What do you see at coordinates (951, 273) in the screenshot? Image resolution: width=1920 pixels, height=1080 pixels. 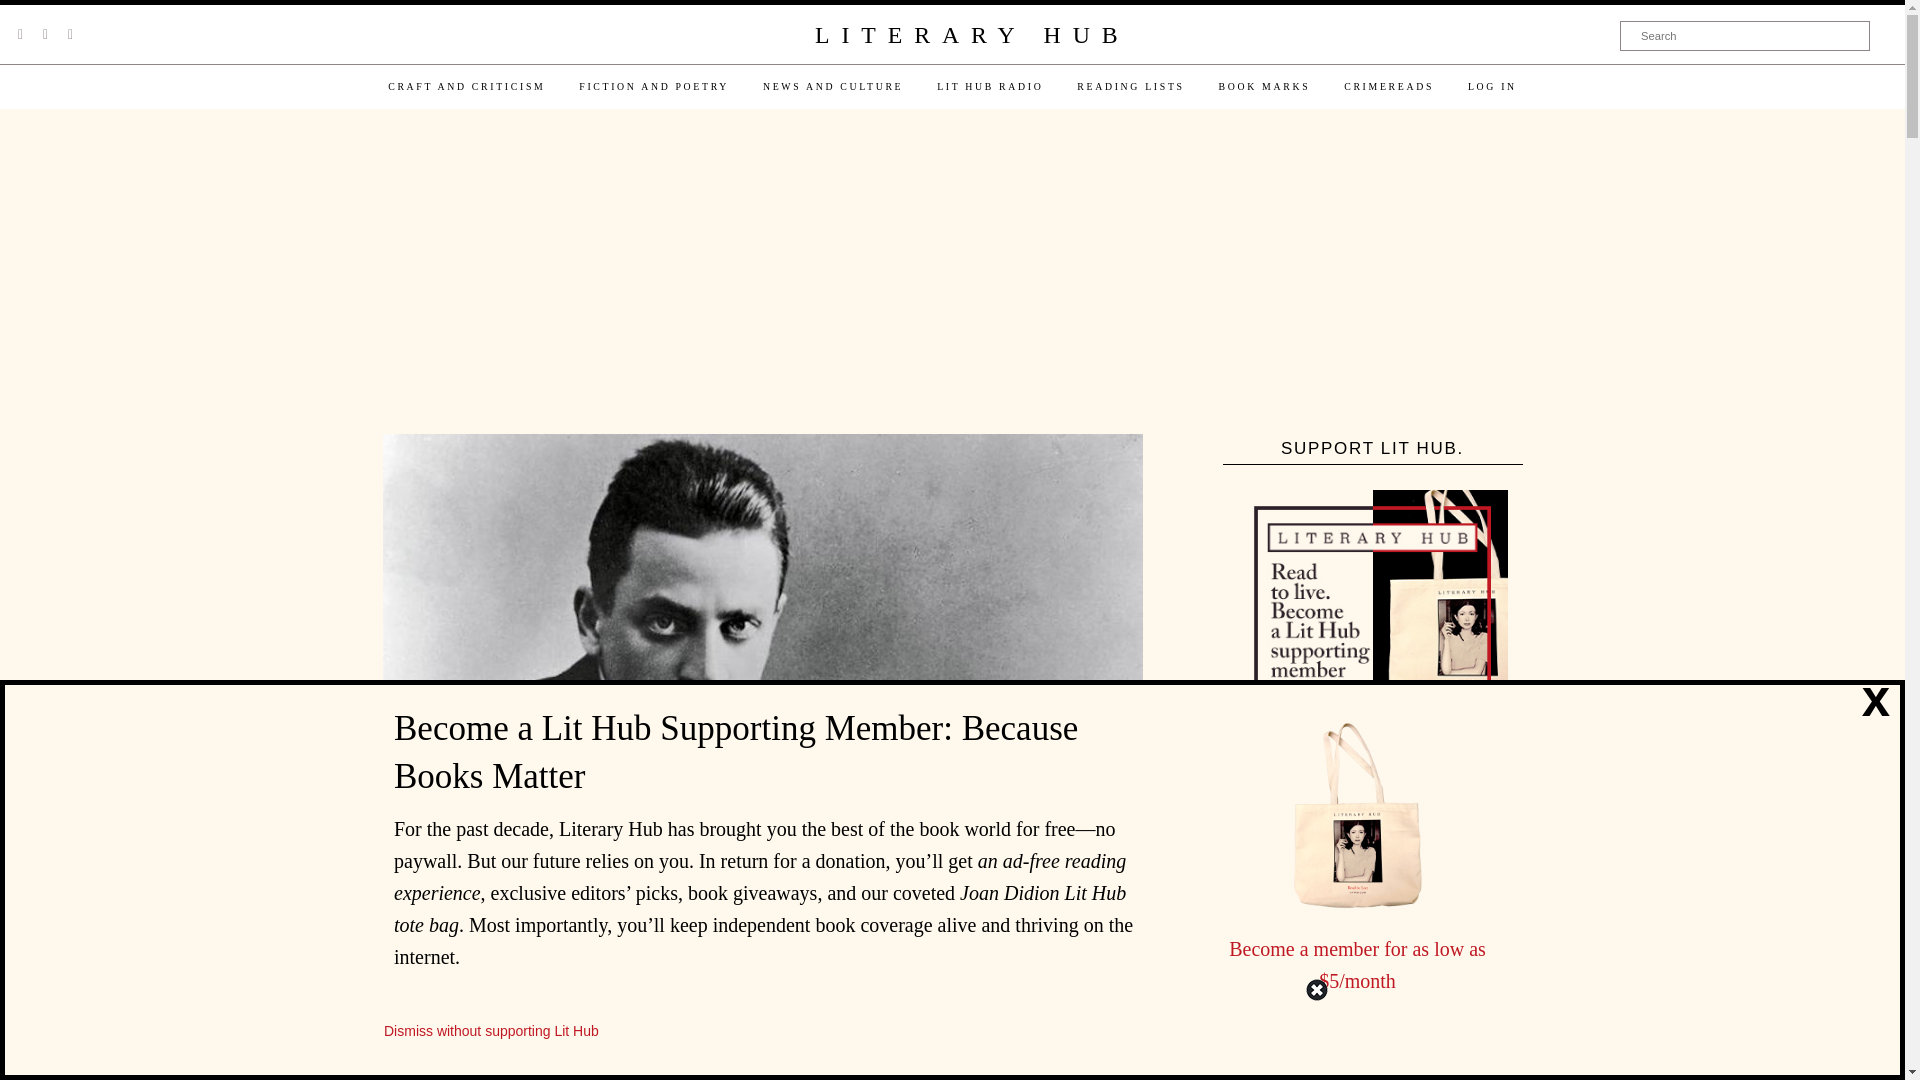 I see `3rd party ad content` at bounding box center [951, 273].